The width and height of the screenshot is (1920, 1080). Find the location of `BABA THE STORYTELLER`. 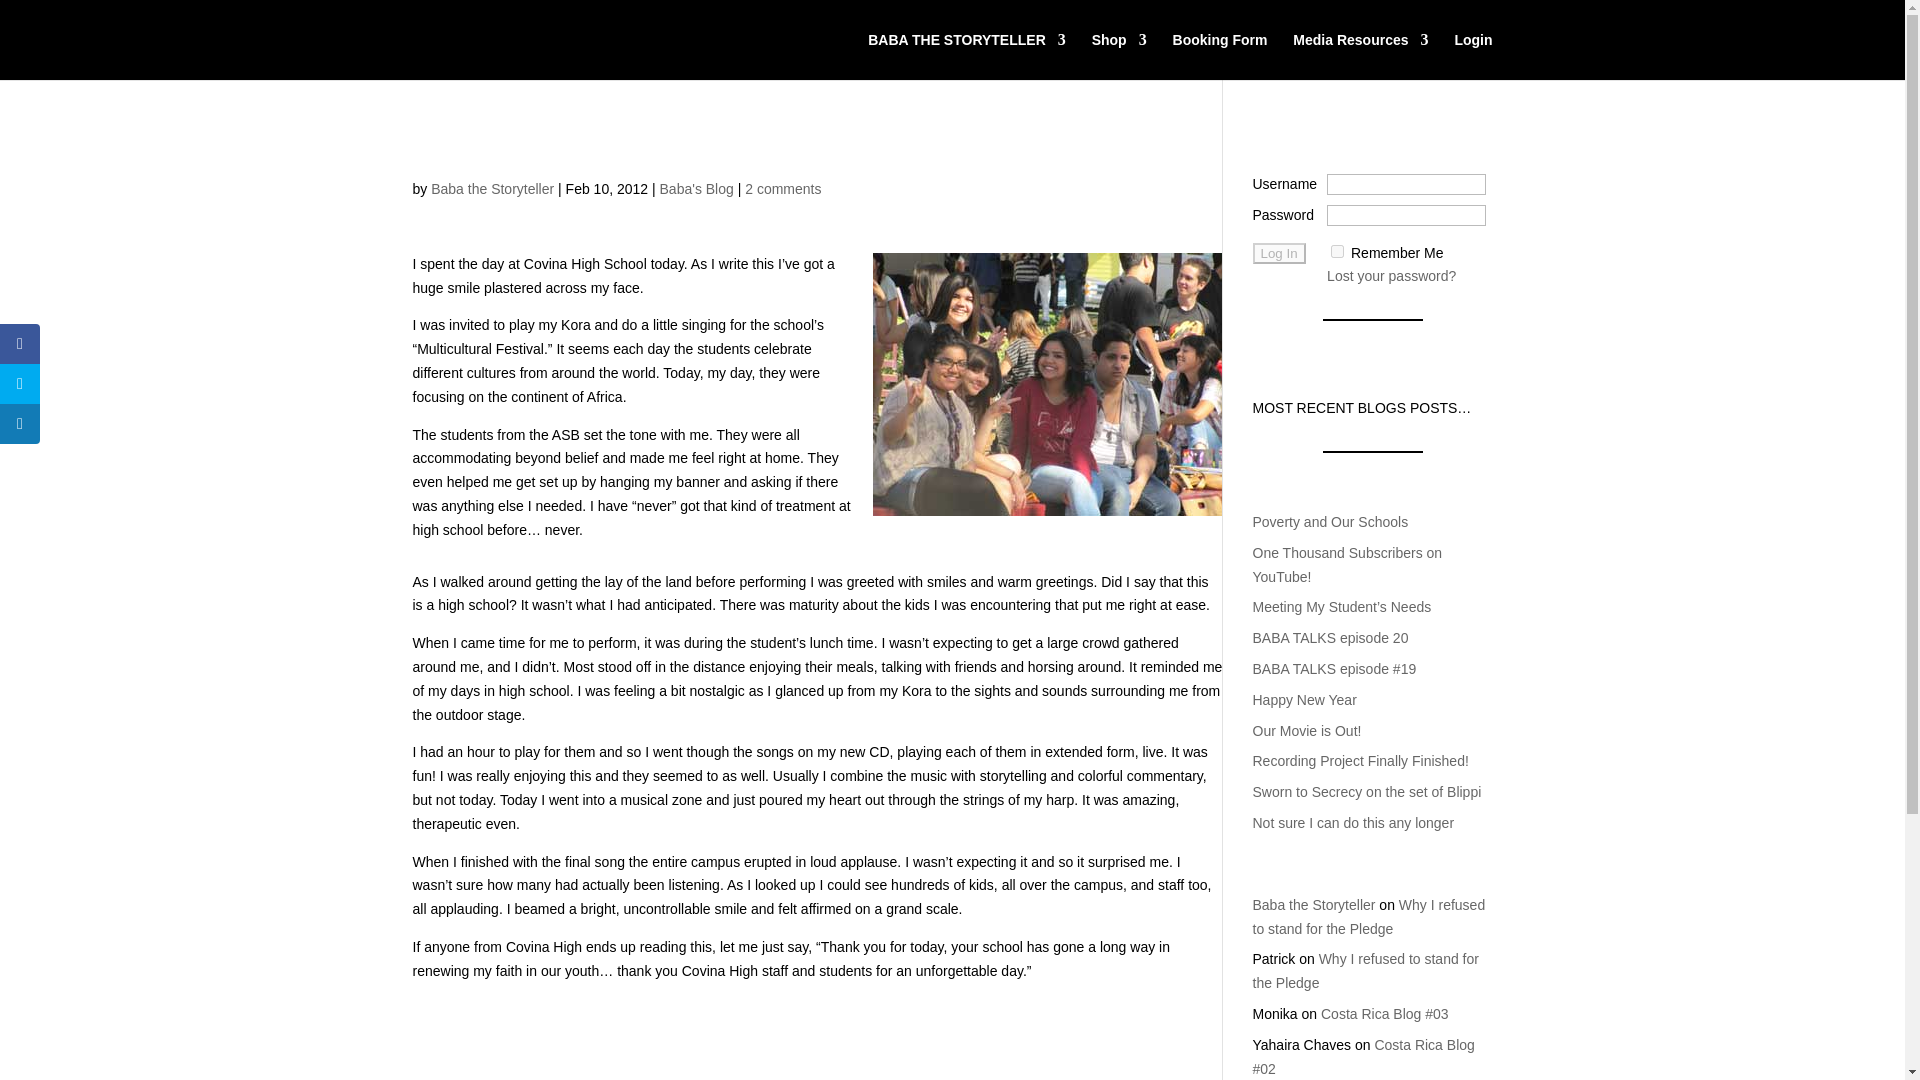

BABA THE STORYTELLER is located at coordinates (966, 56).